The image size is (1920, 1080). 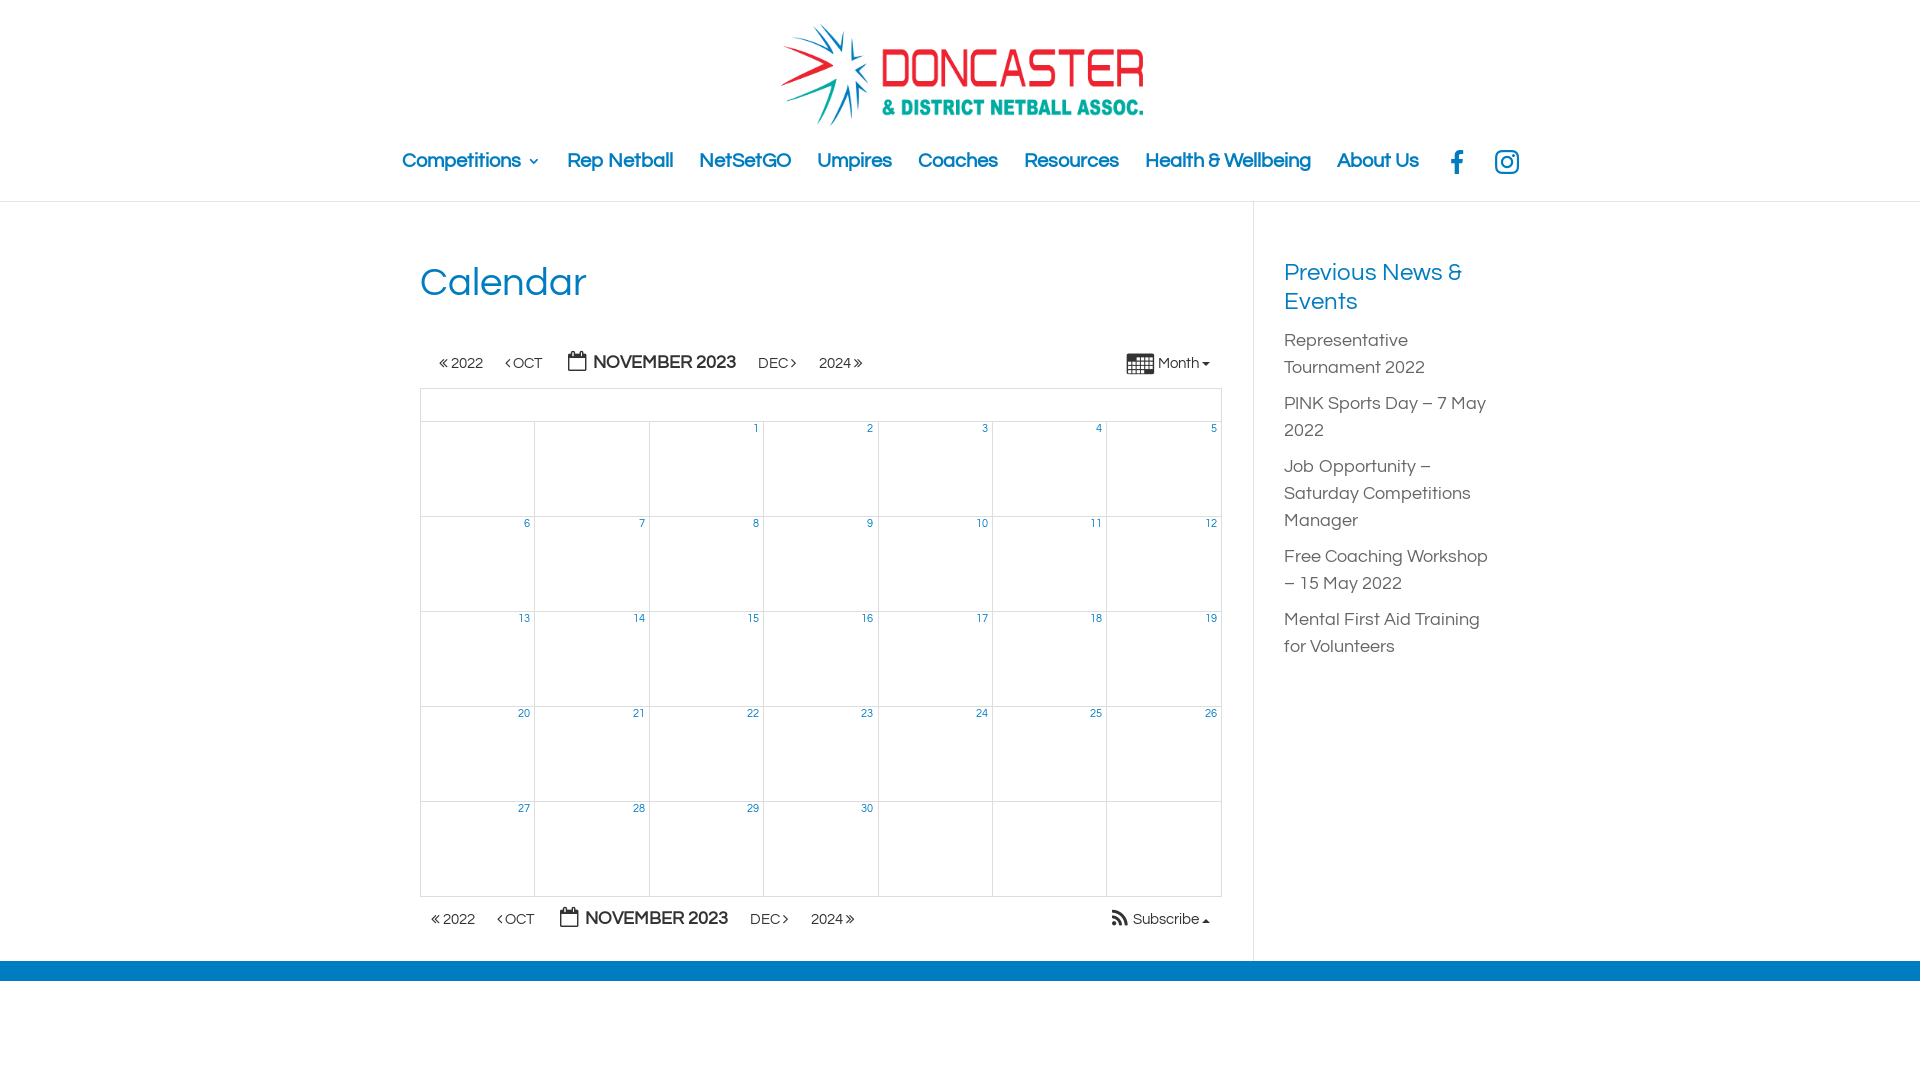 What do you see at coordinates (644, 920) in the screenshot?
I see `NOVEMBER 2023` at bounding box center [644, 920].